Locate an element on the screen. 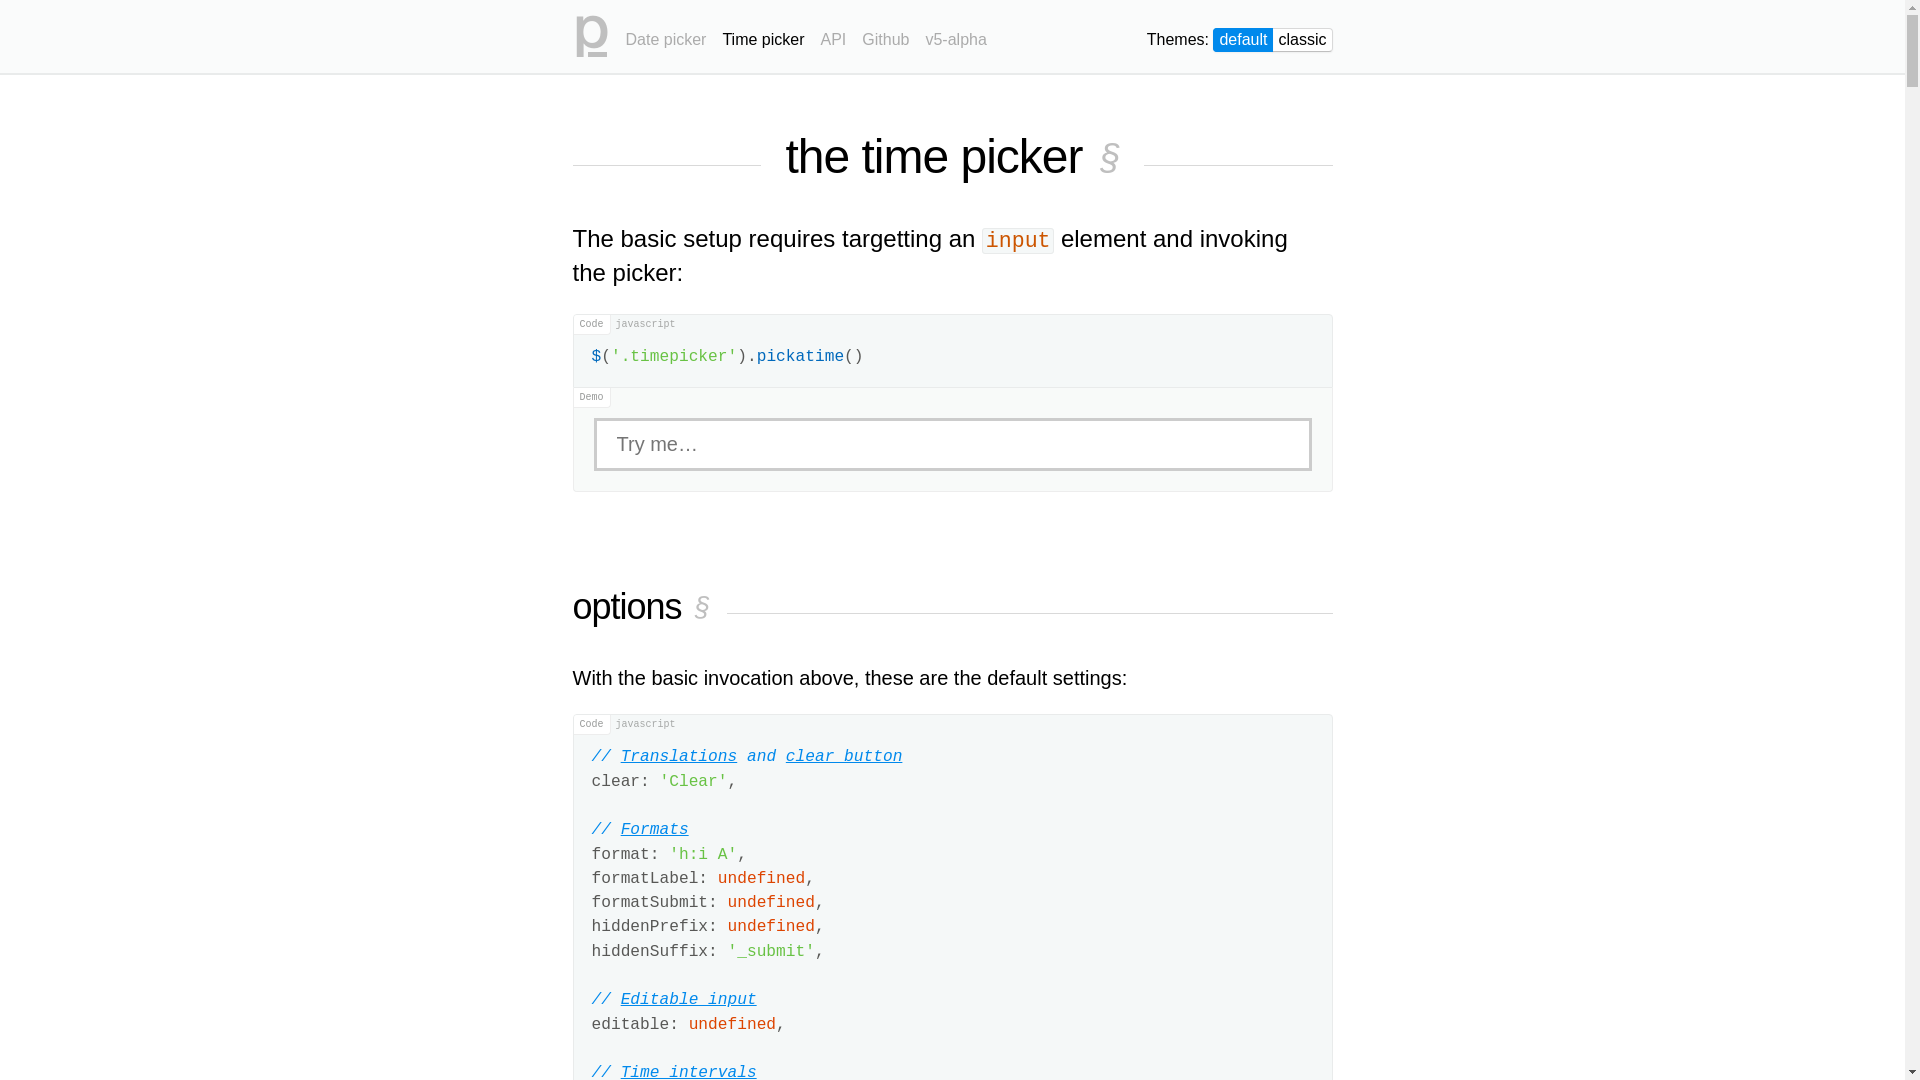 This screenshot has height=1080, width=1920. Editable input is located at coordinates (689, 1000).